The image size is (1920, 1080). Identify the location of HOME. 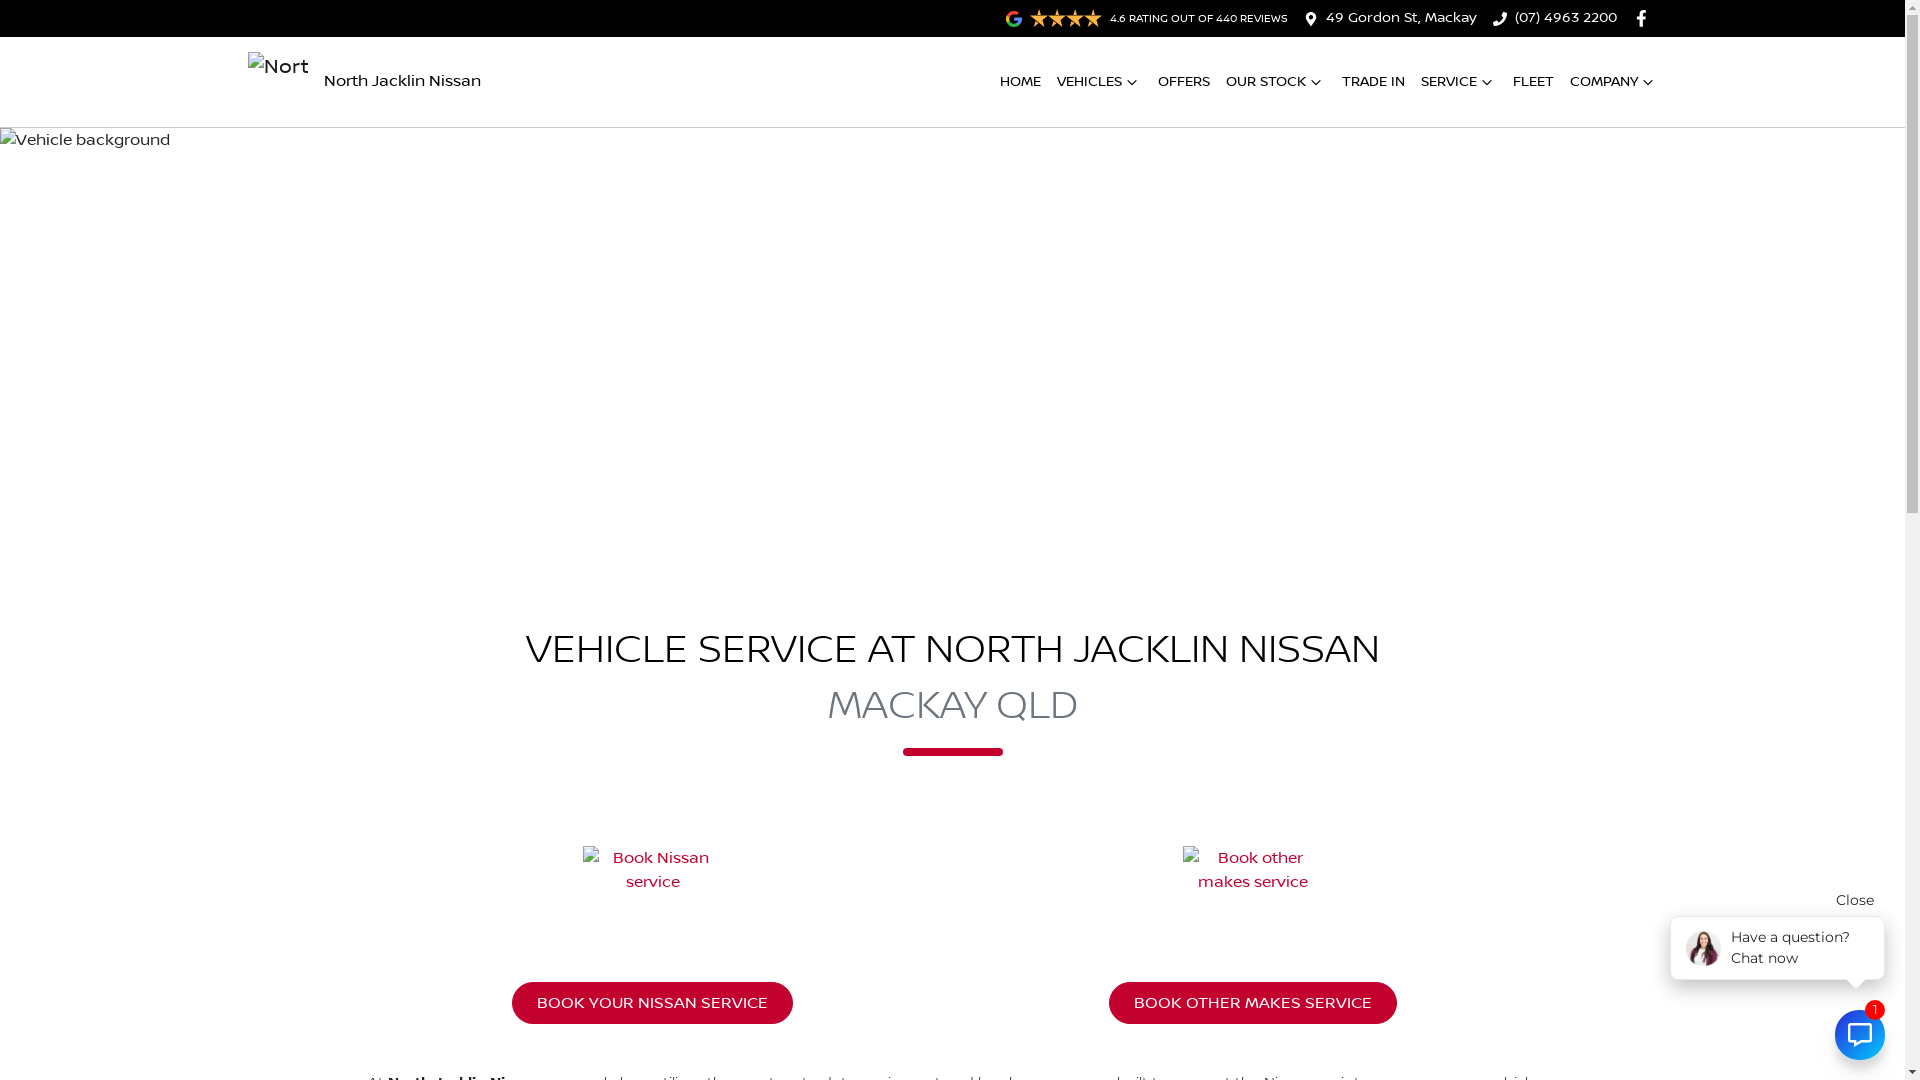
(1020, 82).